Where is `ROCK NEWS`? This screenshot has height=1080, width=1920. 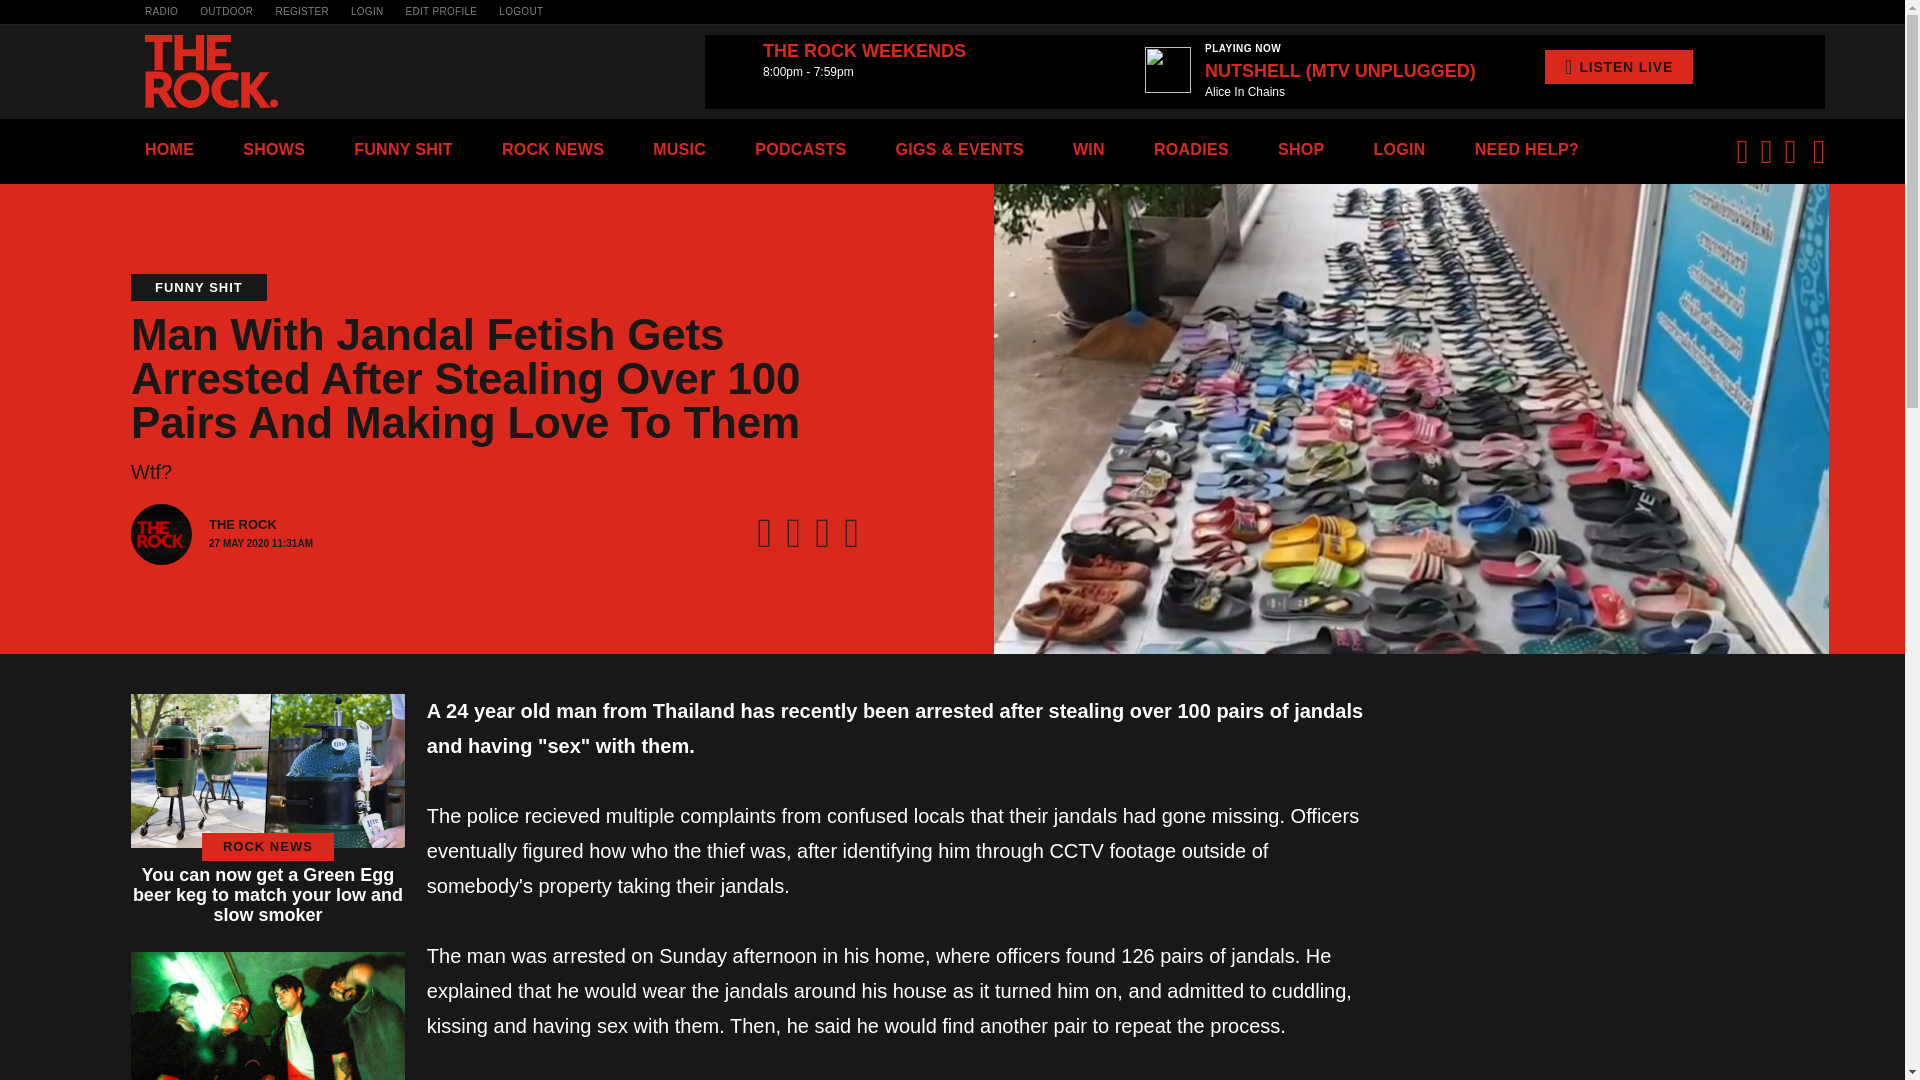 ROCK NEWS is located at coordinates (552, 149).